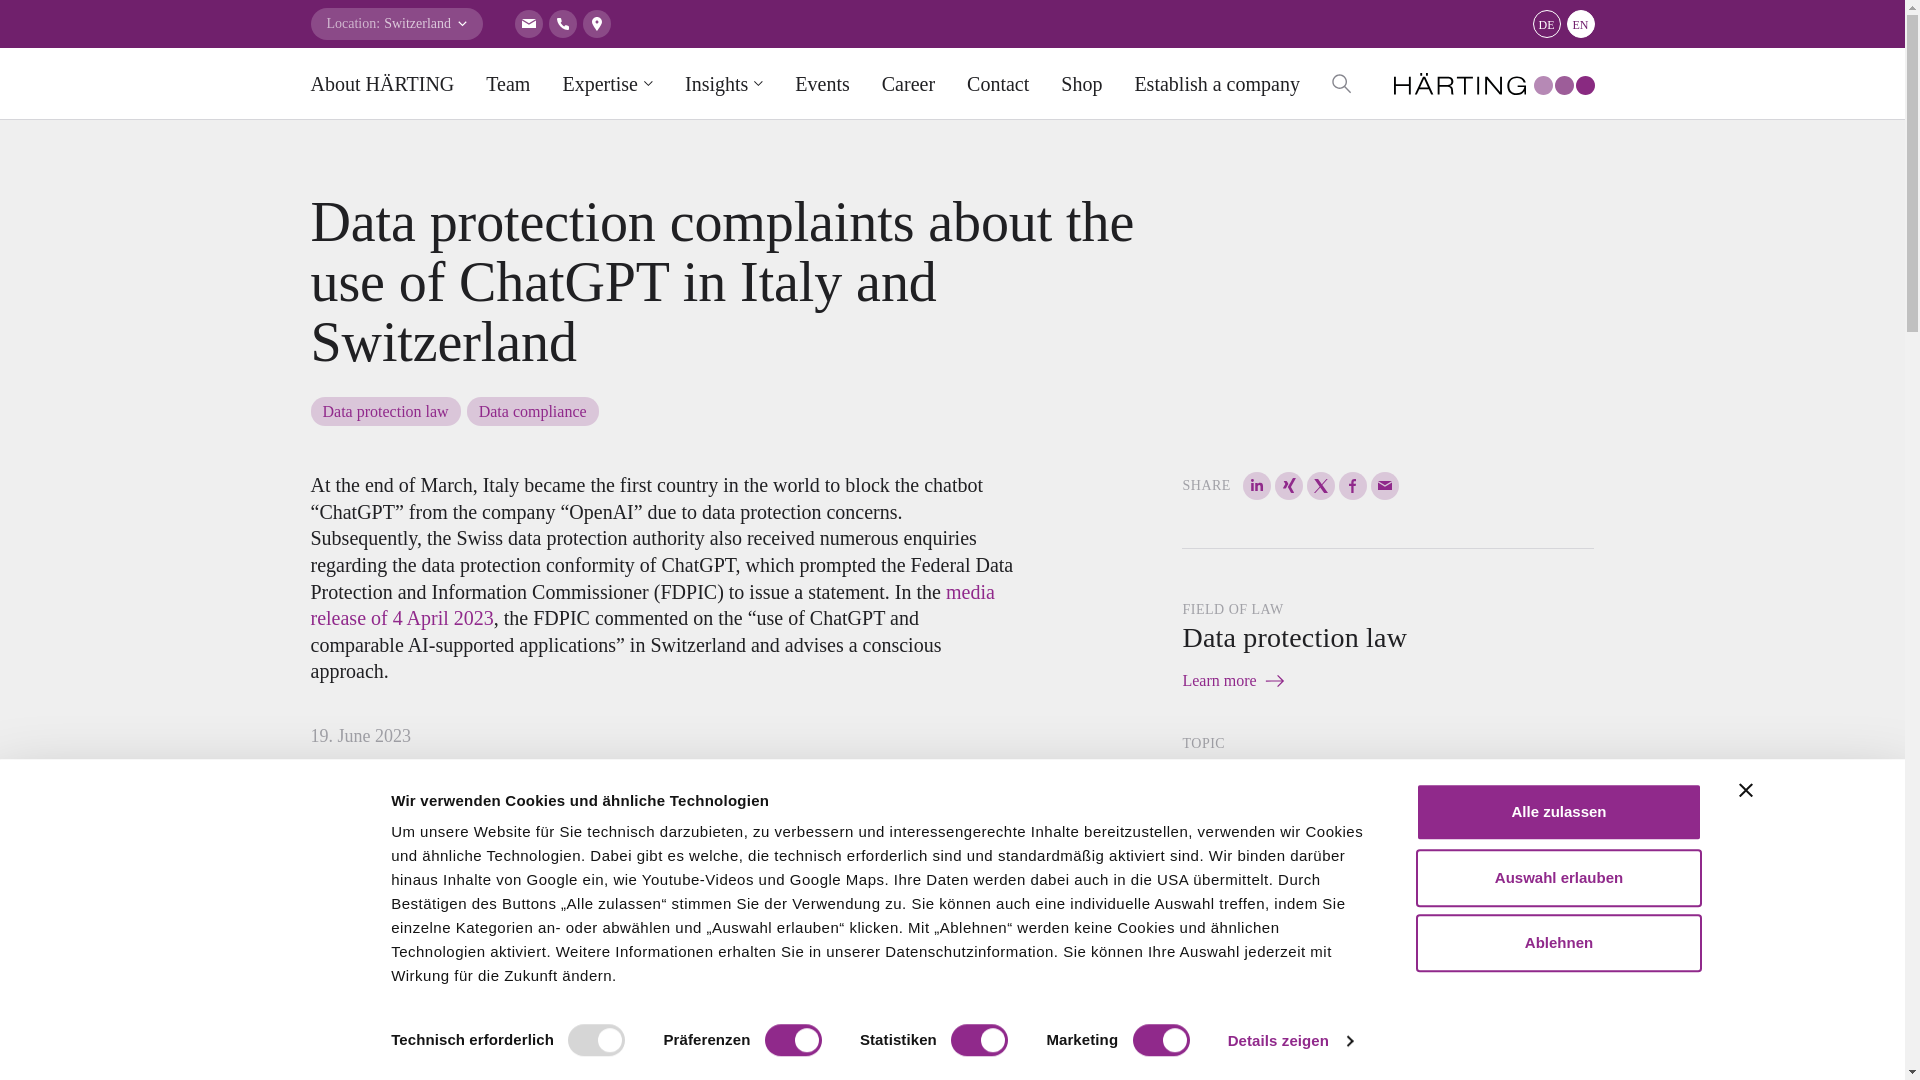 The height and width of the screenshot is (1080, 1920). I want to click on Alle zulassen, so click(1558, 812).